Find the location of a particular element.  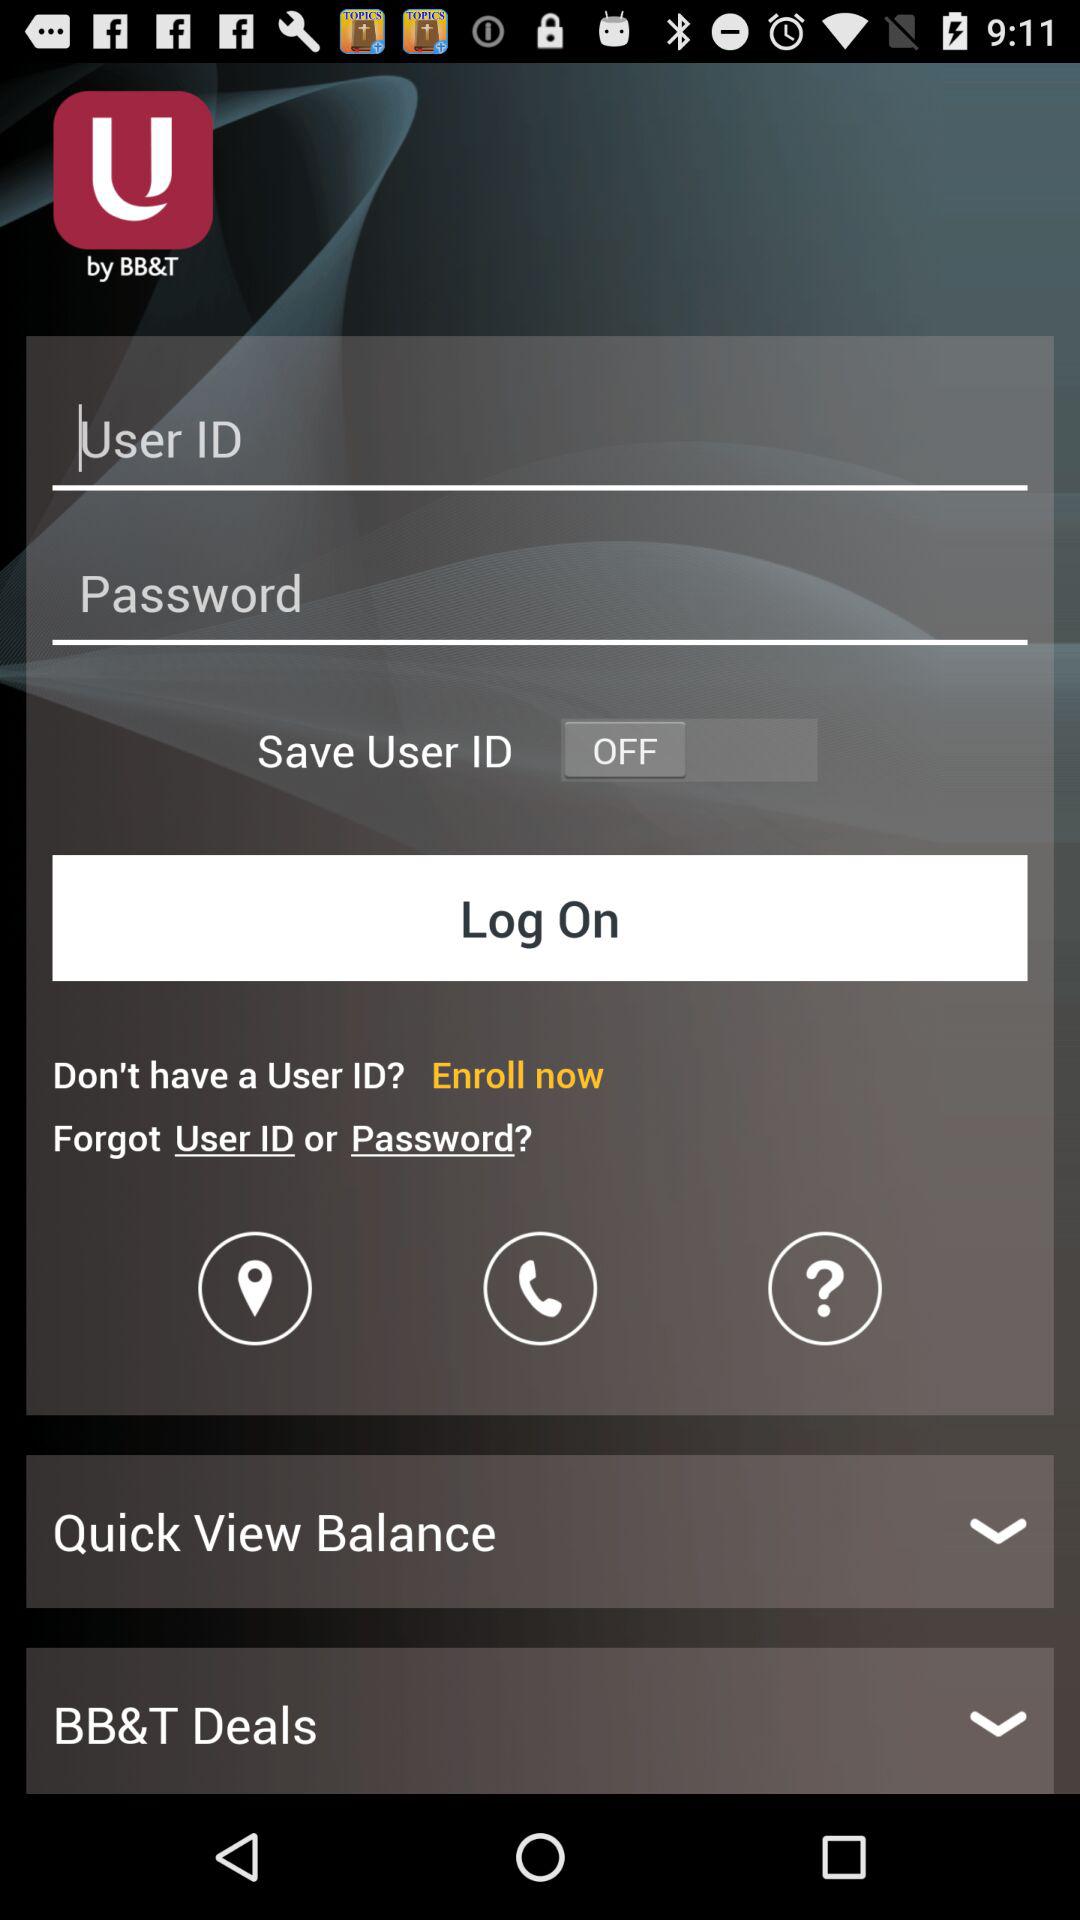

turn off item to the right of user id or is located at coordinates (441, 1136).